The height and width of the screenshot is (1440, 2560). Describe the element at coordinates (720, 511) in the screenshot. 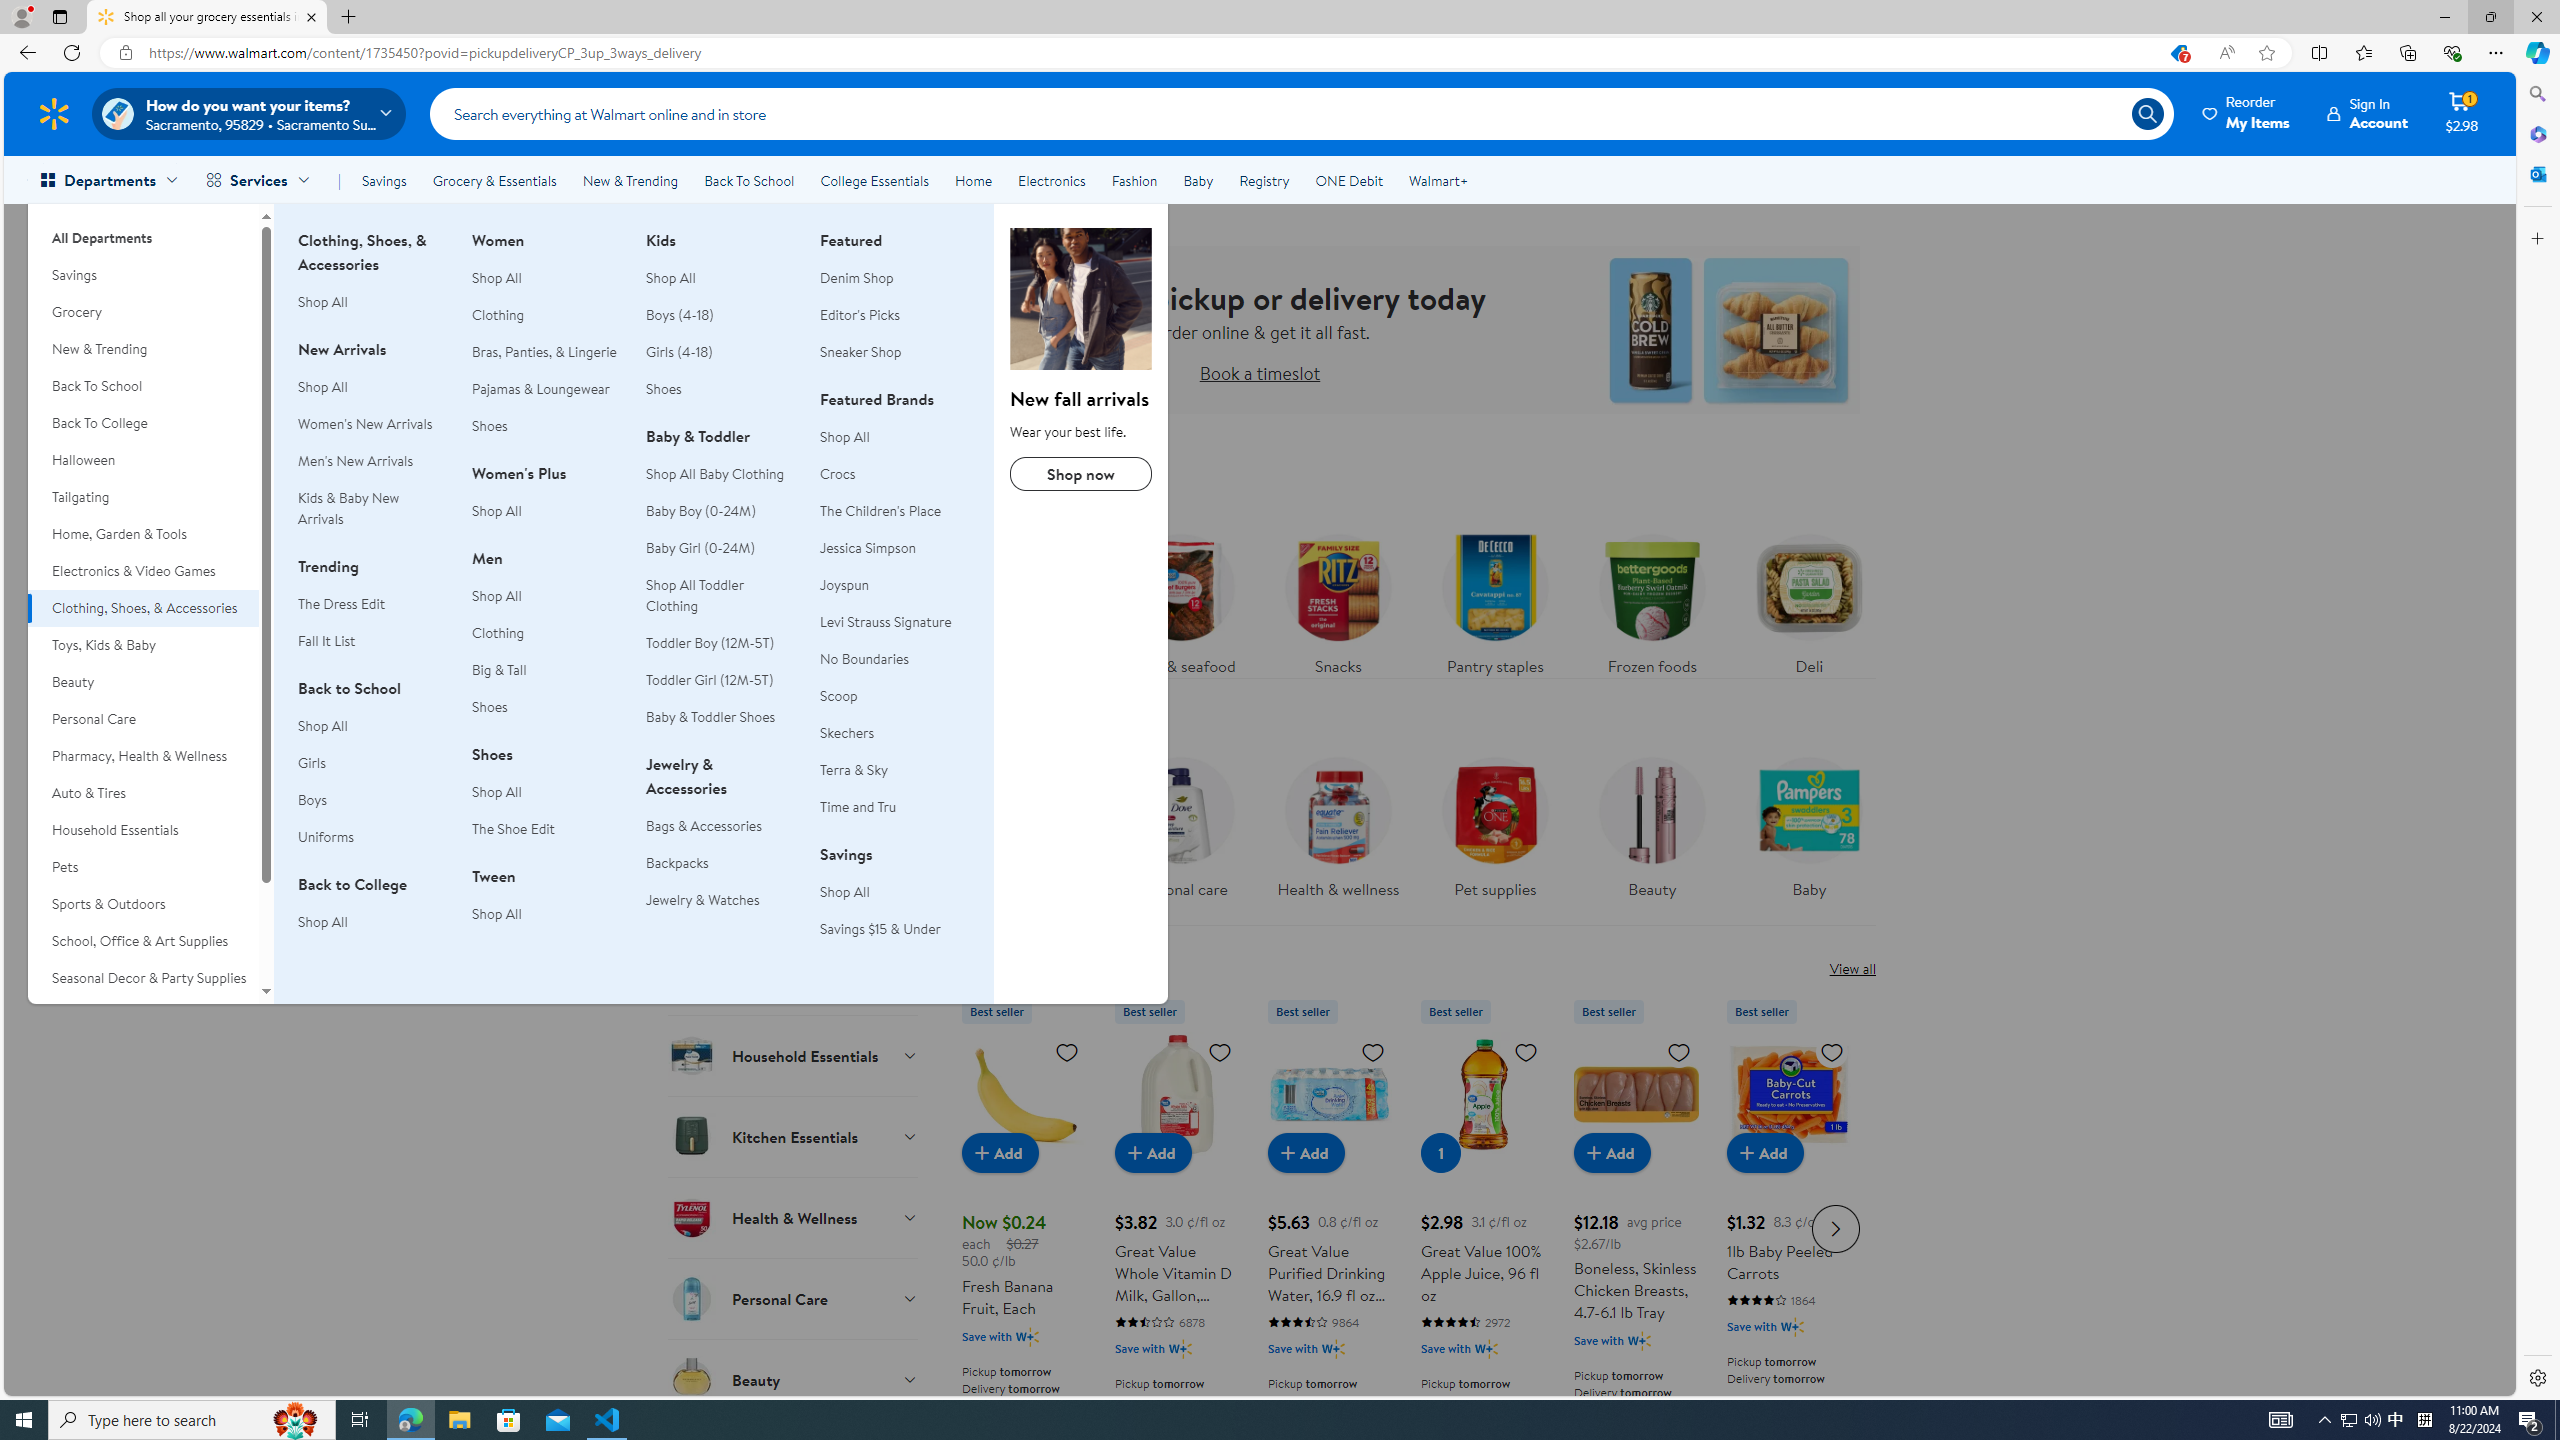

I see `Baby Boy (0-24M)` at that location.